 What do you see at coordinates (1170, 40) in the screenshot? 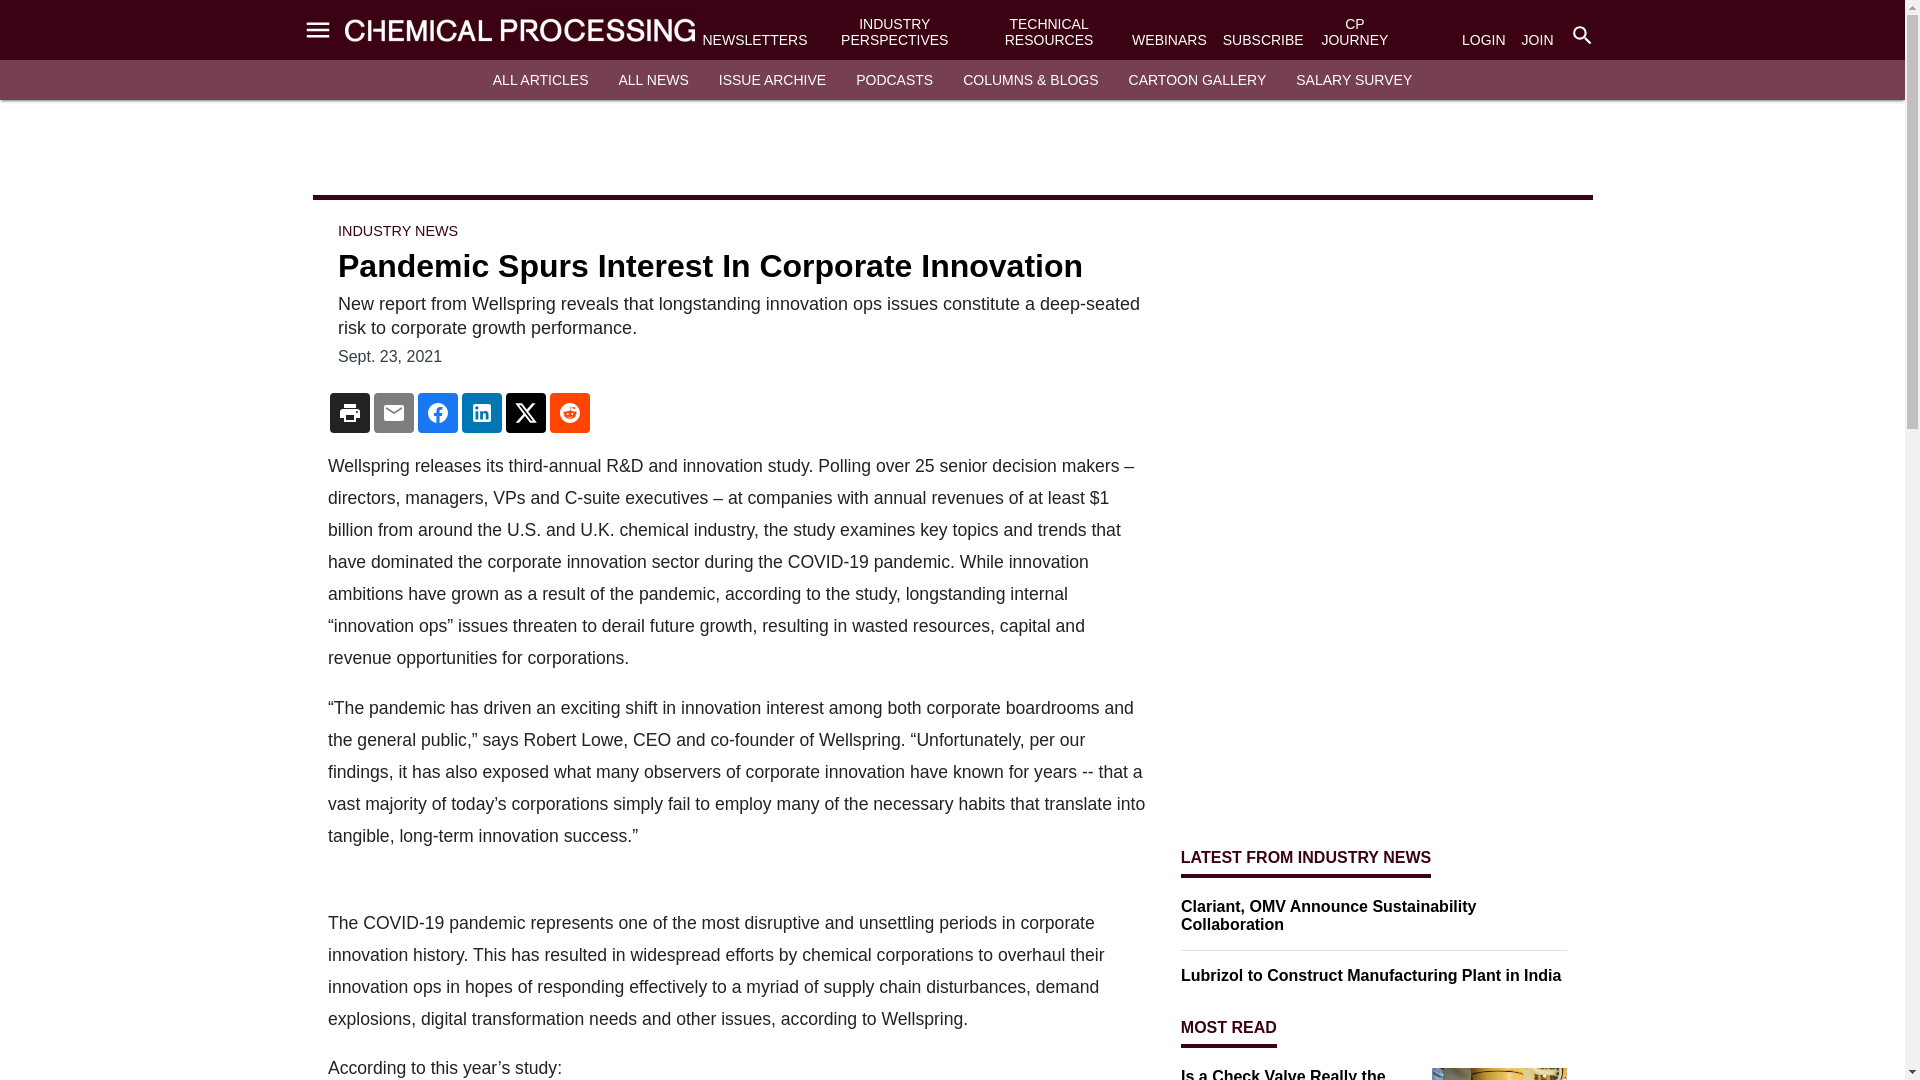
I see `WEBINARS` at bounding box center [1170, 40].